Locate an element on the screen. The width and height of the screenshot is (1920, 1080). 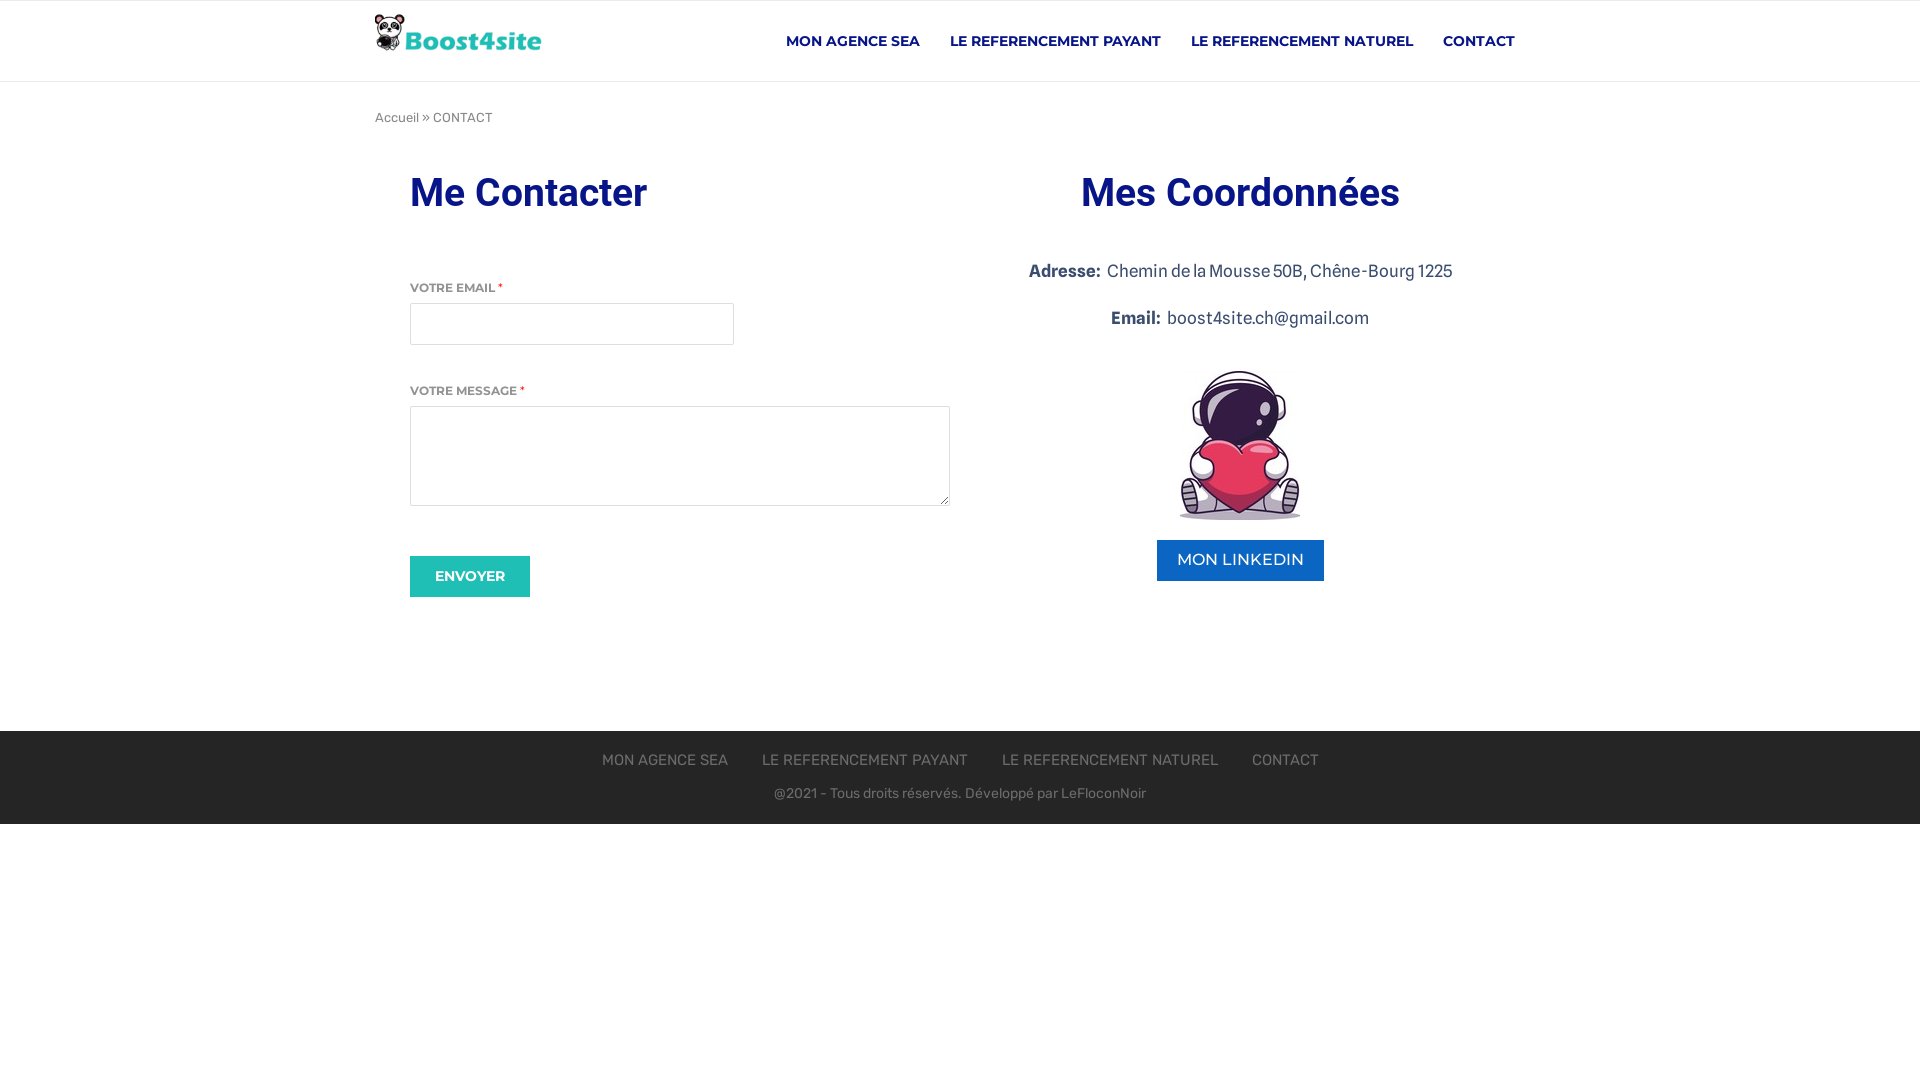
LE REFERENCEMENT PAYANT is located at coordinates (1056, 41).